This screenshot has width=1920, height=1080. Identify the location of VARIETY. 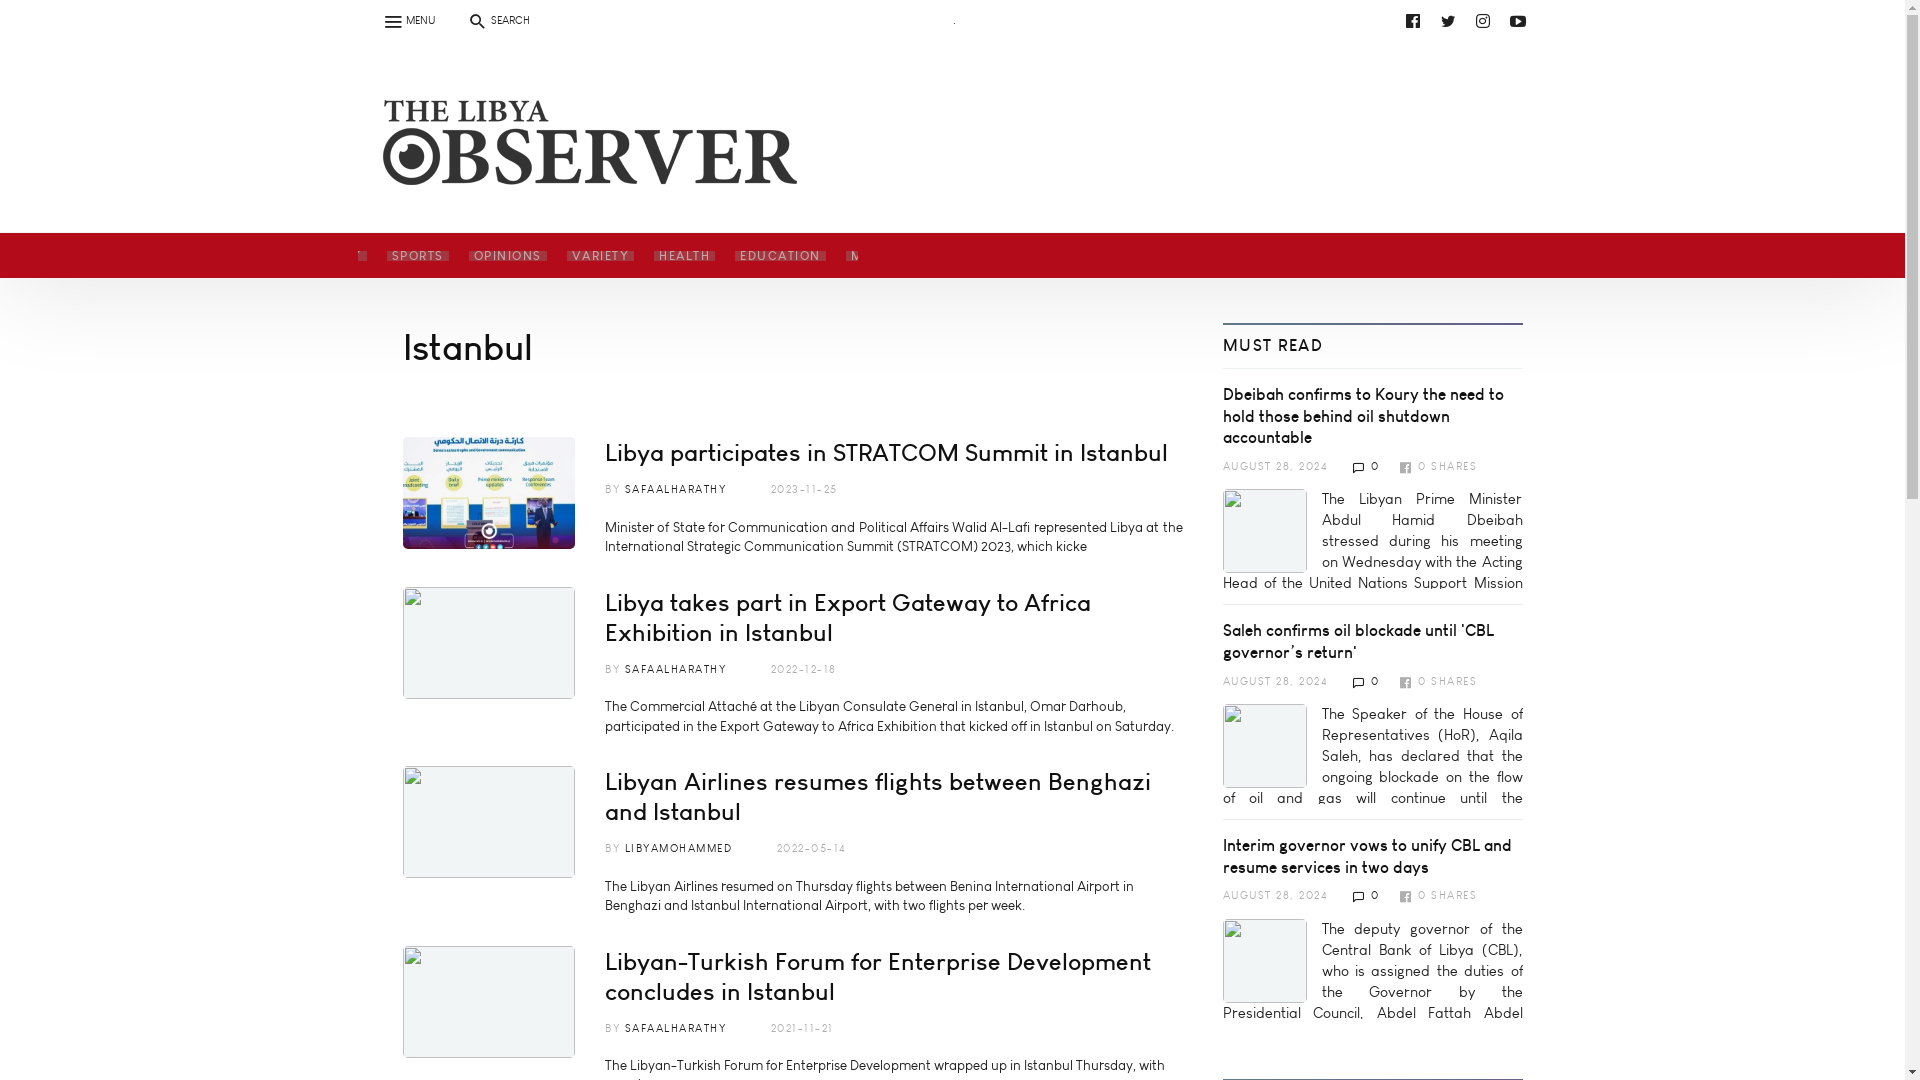
(600, 255).